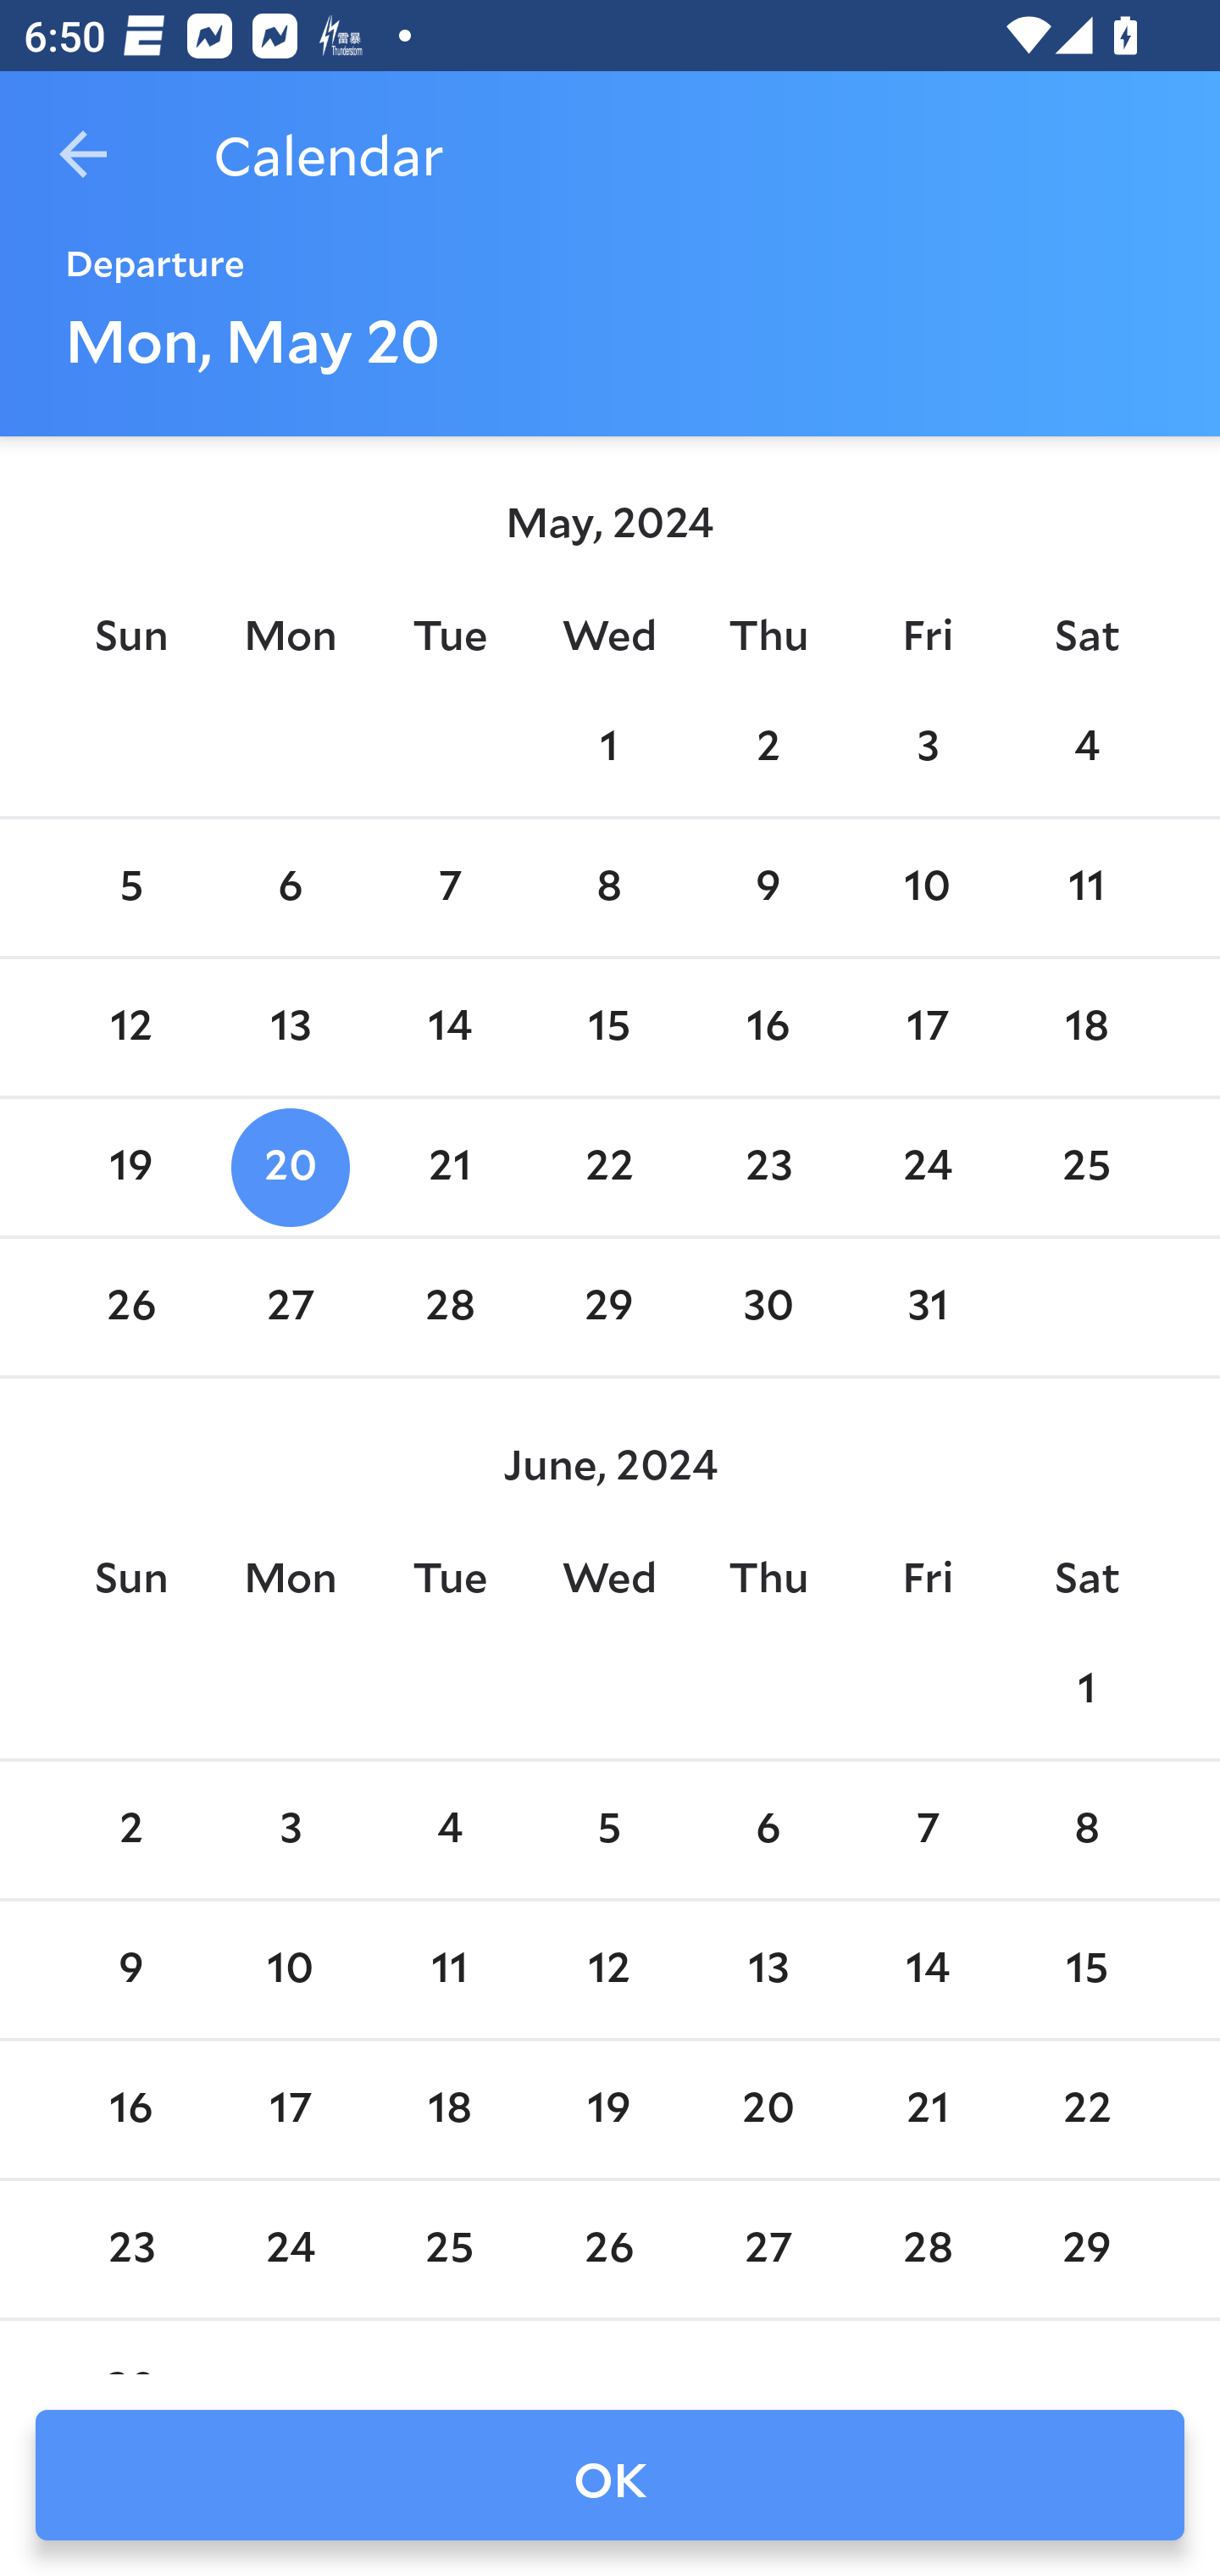 This screenshot has width=1220, height=2576. Describe the element at coordinates (449, 1831) in the screenshot. I see `4` at that location.